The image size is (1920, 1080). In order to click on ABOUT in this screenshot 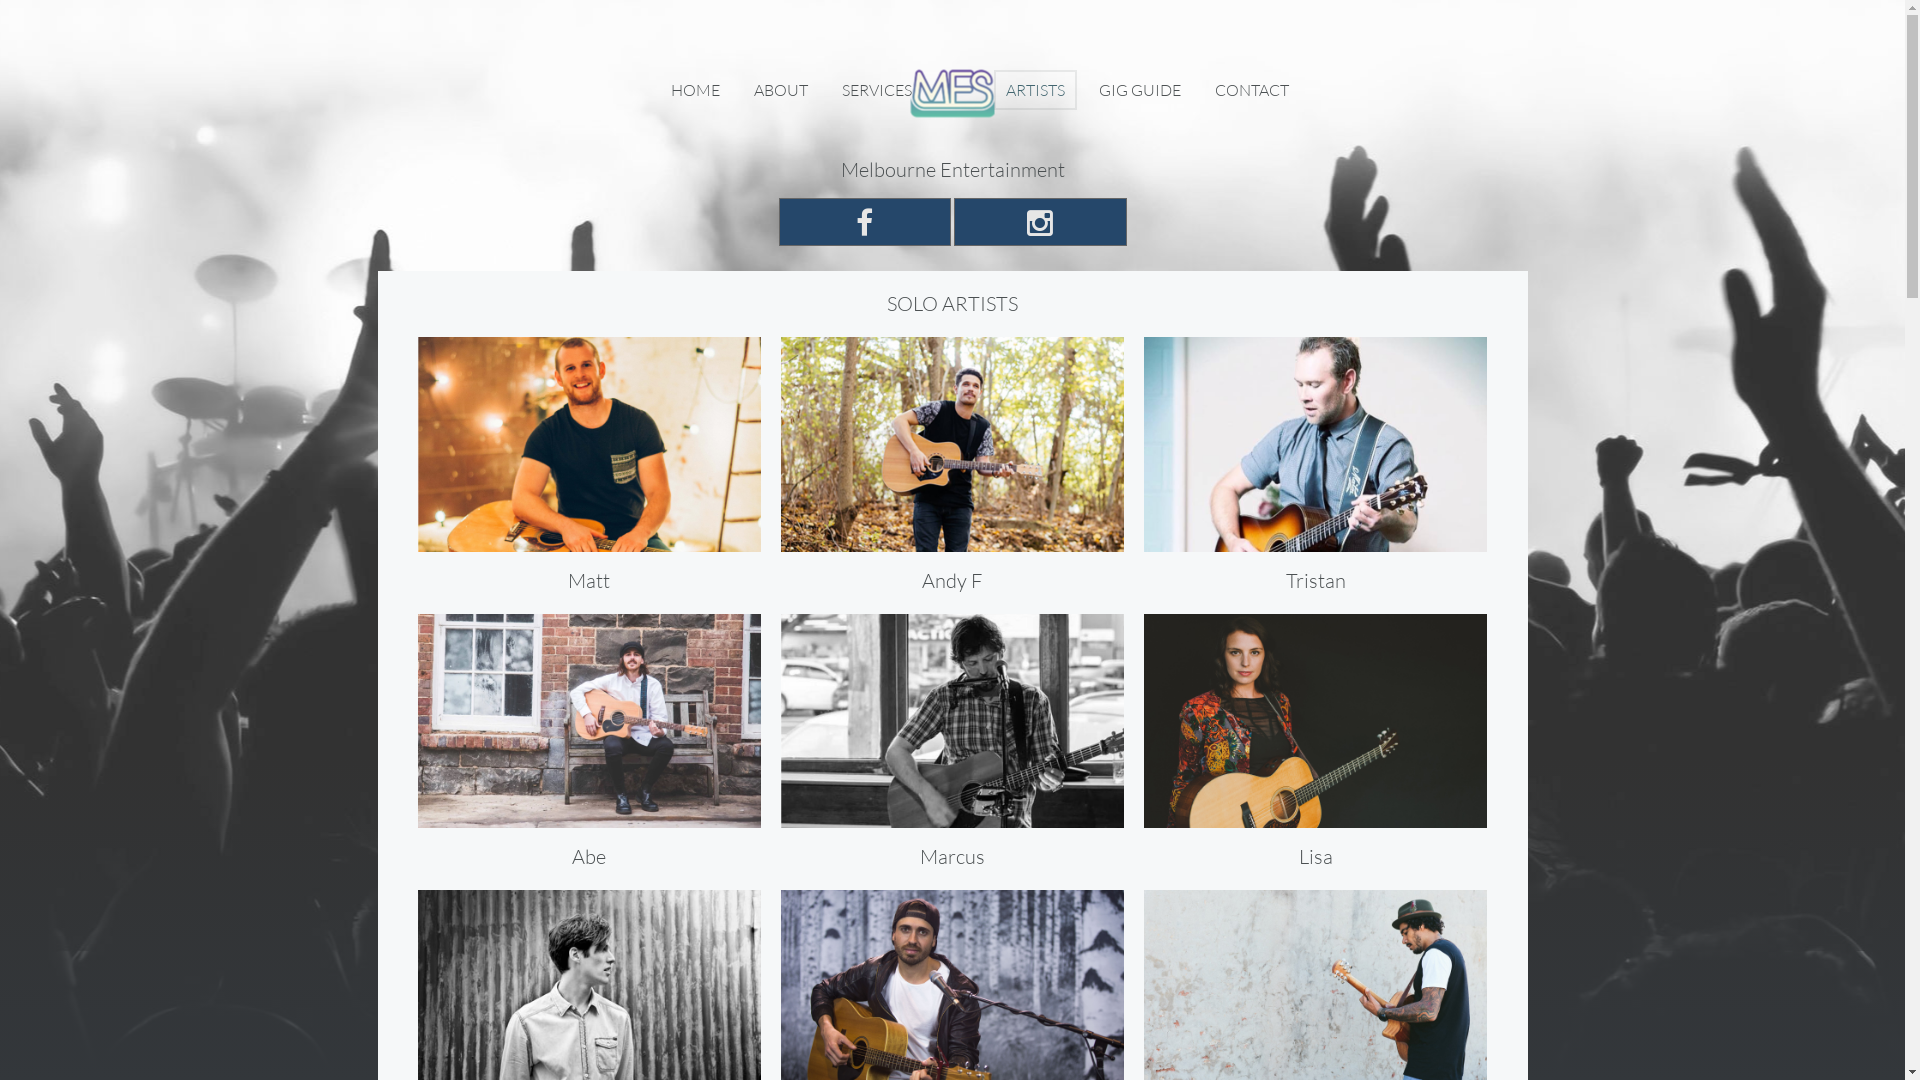, I will do `click(781, 90)`.